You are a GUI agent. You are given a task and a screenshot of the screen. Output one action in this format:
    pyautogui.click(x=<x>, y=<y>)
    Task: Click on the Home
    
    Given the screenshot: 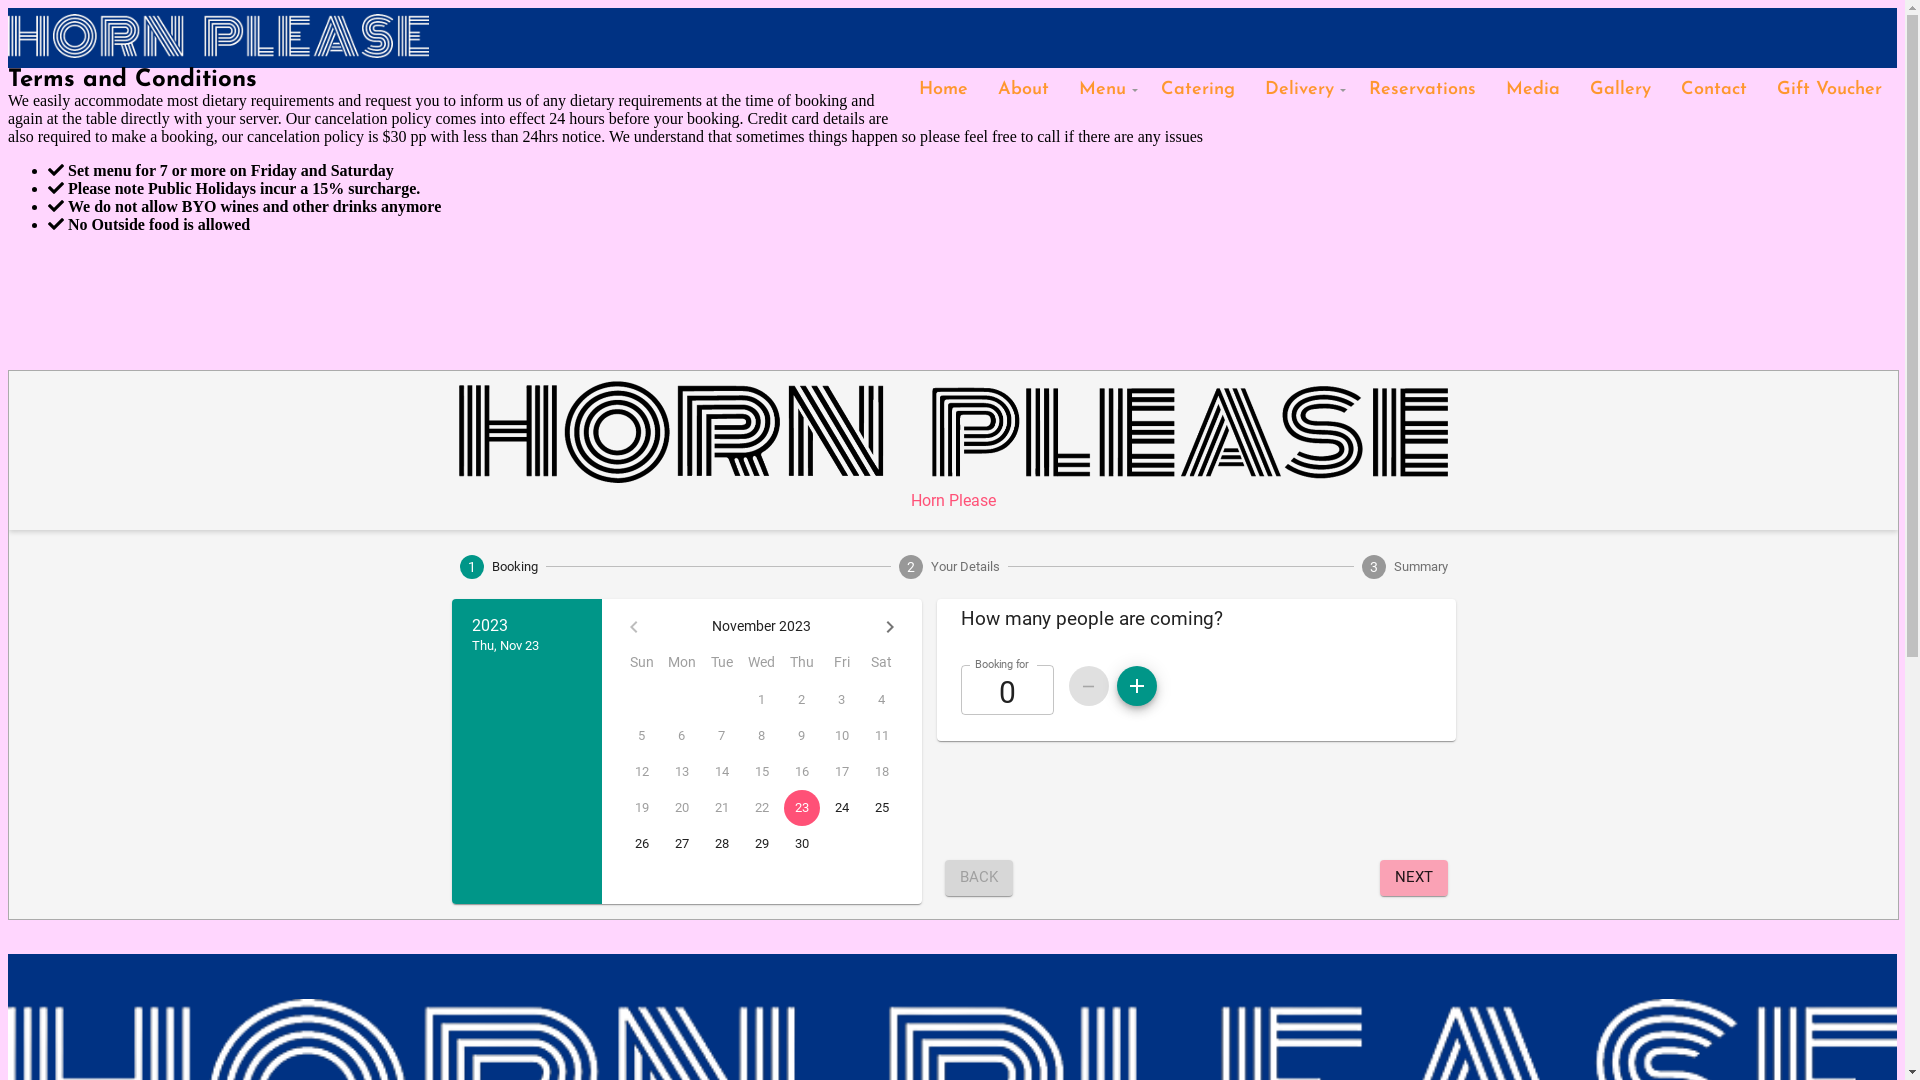 What is the action you would take?
    pyautogui.click(x=944, y=90)
    